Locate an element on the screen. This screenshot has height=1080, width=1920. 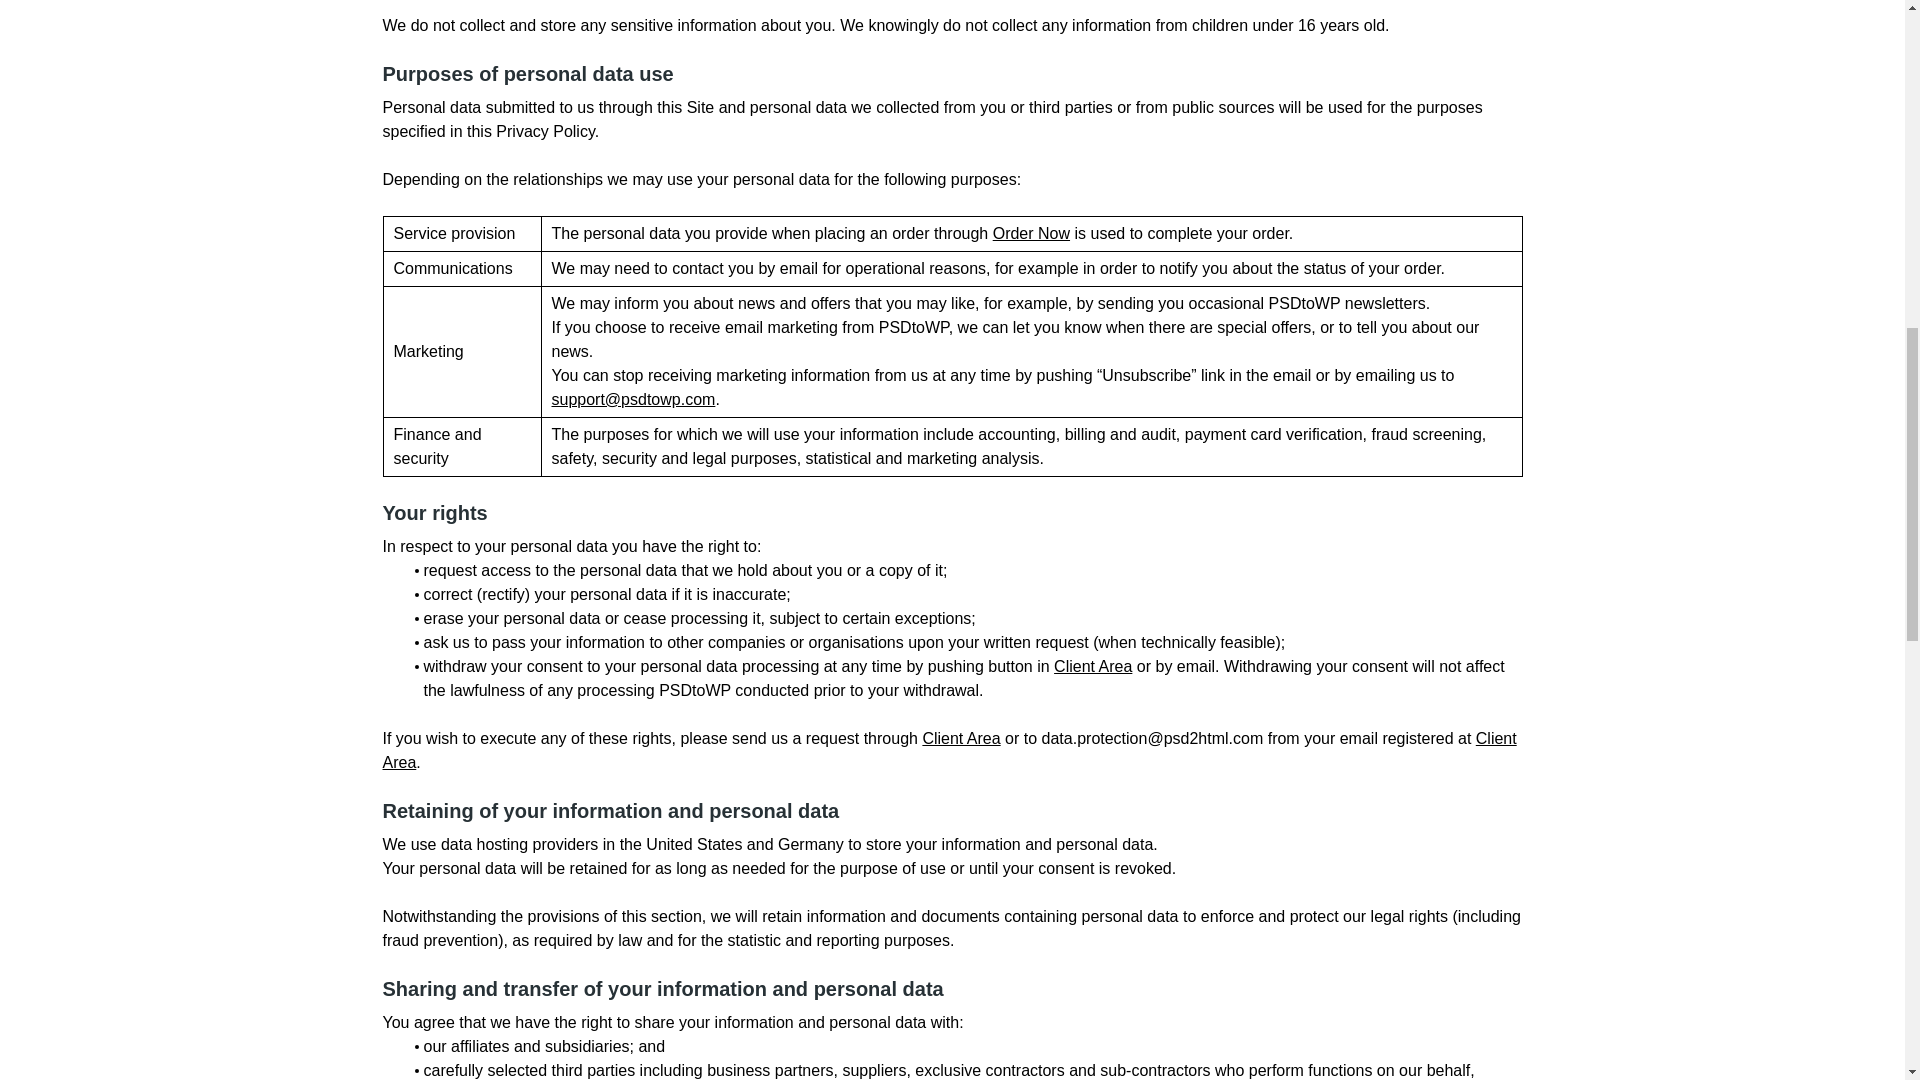
Client Area is located at coordinates (960, 738).